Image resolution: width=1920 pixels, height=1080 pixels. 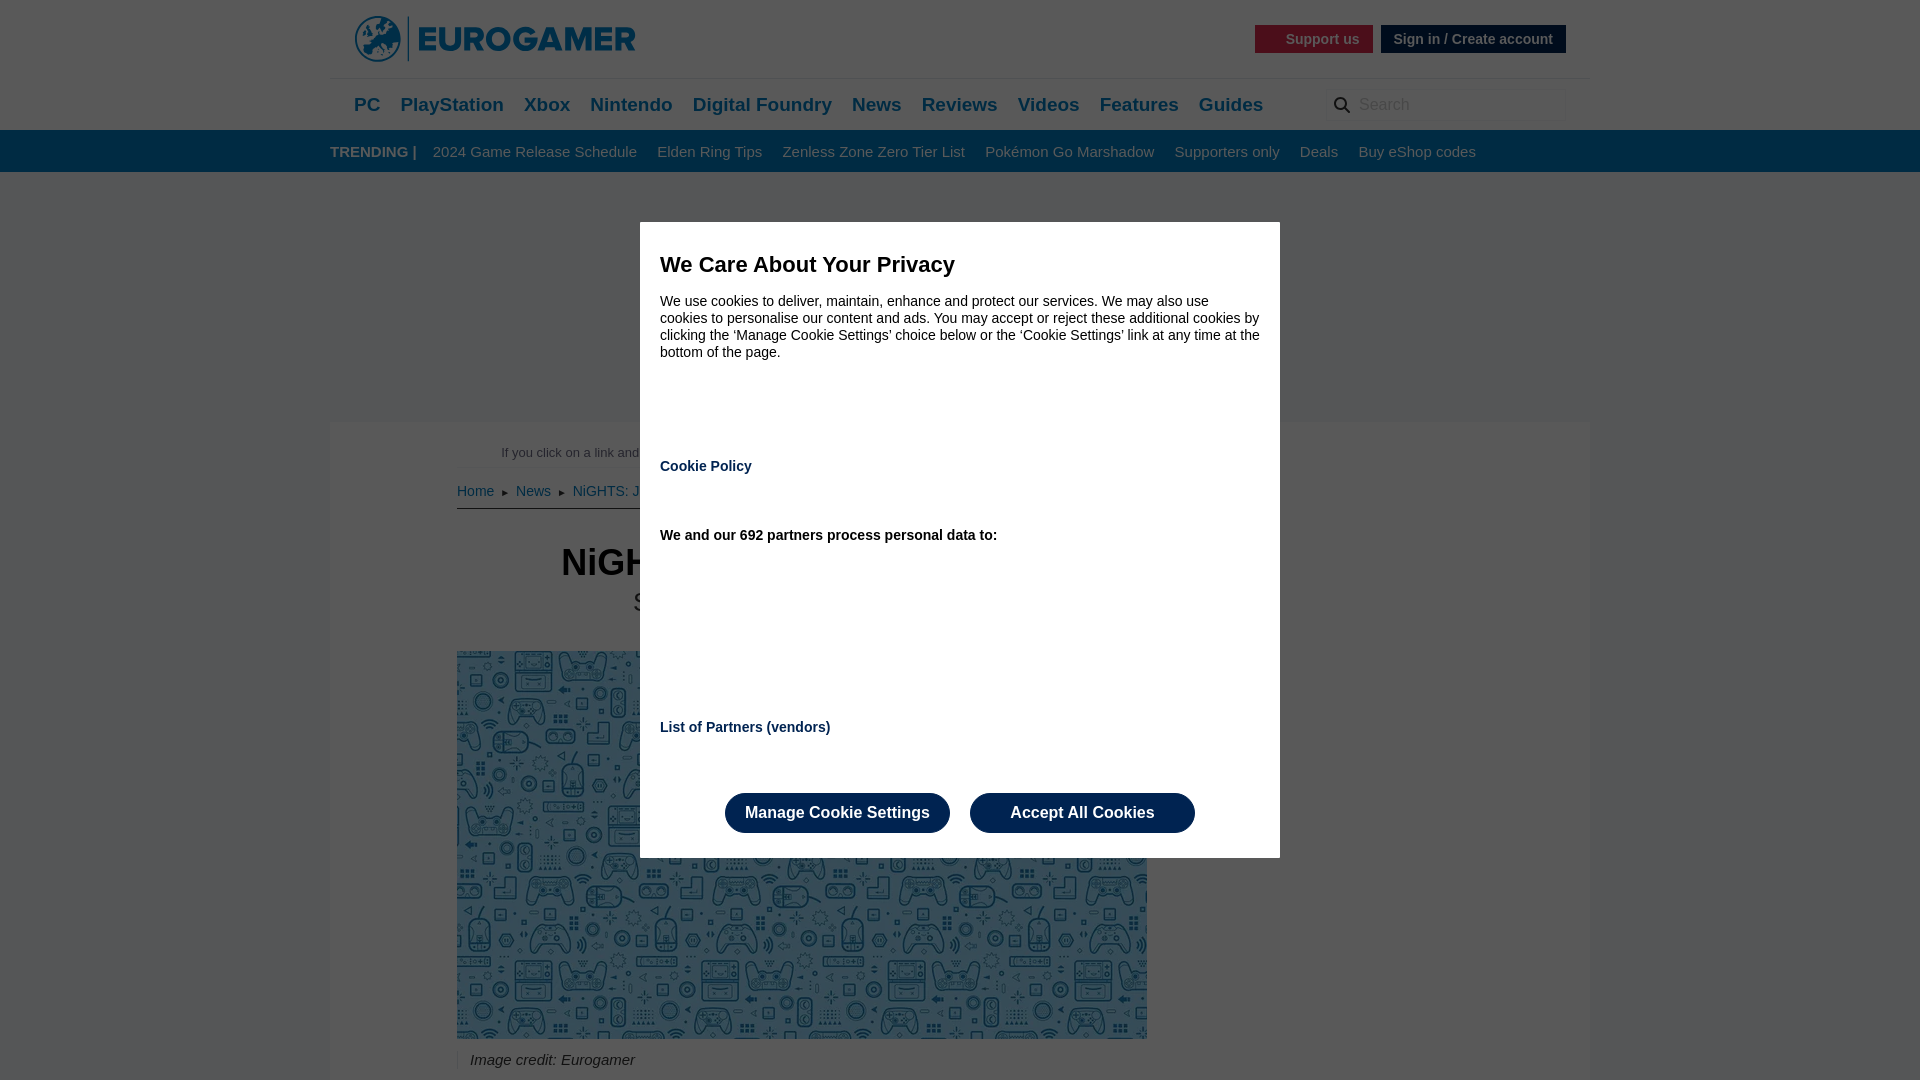 What do you see at coordinates (960, 104) in the screenshot?
I see `Reviews` at bounding box center [960, 104].